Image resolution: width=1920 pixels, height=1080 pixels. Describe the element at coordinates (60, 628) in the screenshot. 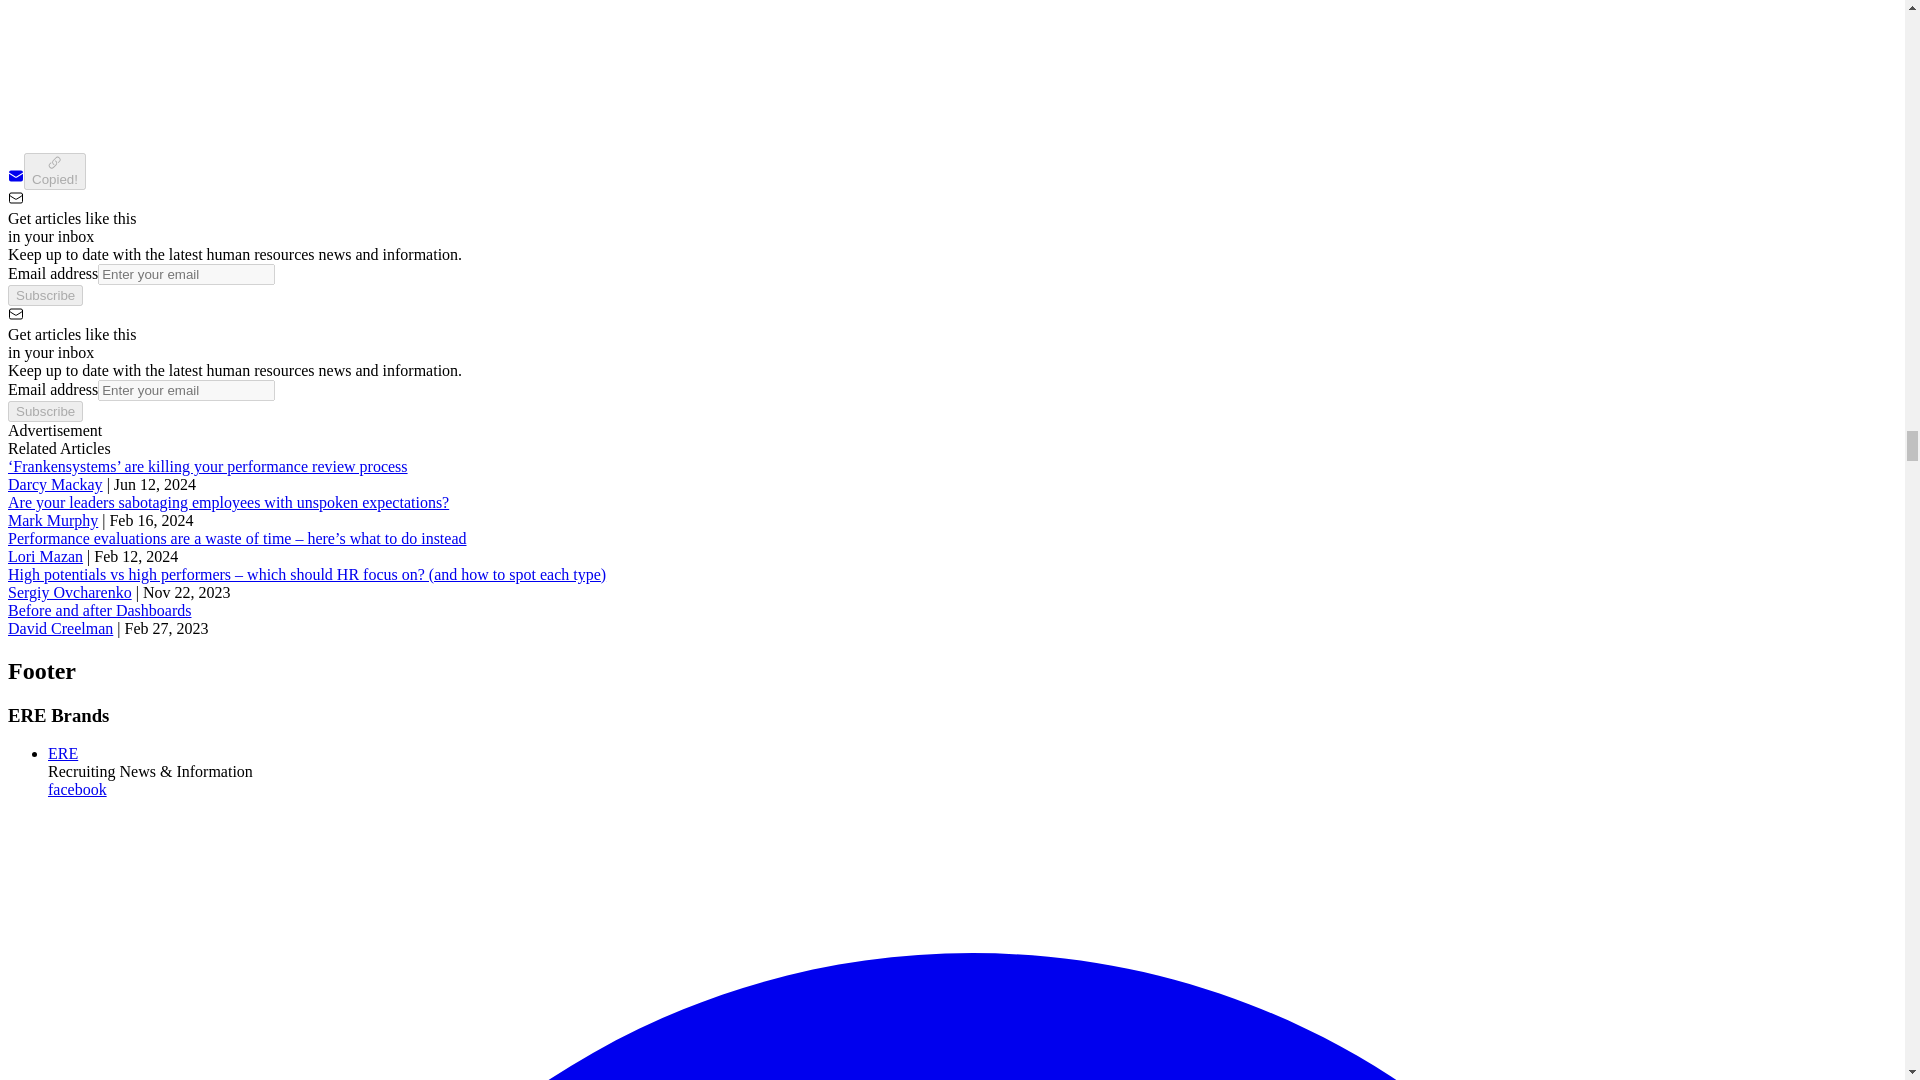

I see `David Creelman` at that location.